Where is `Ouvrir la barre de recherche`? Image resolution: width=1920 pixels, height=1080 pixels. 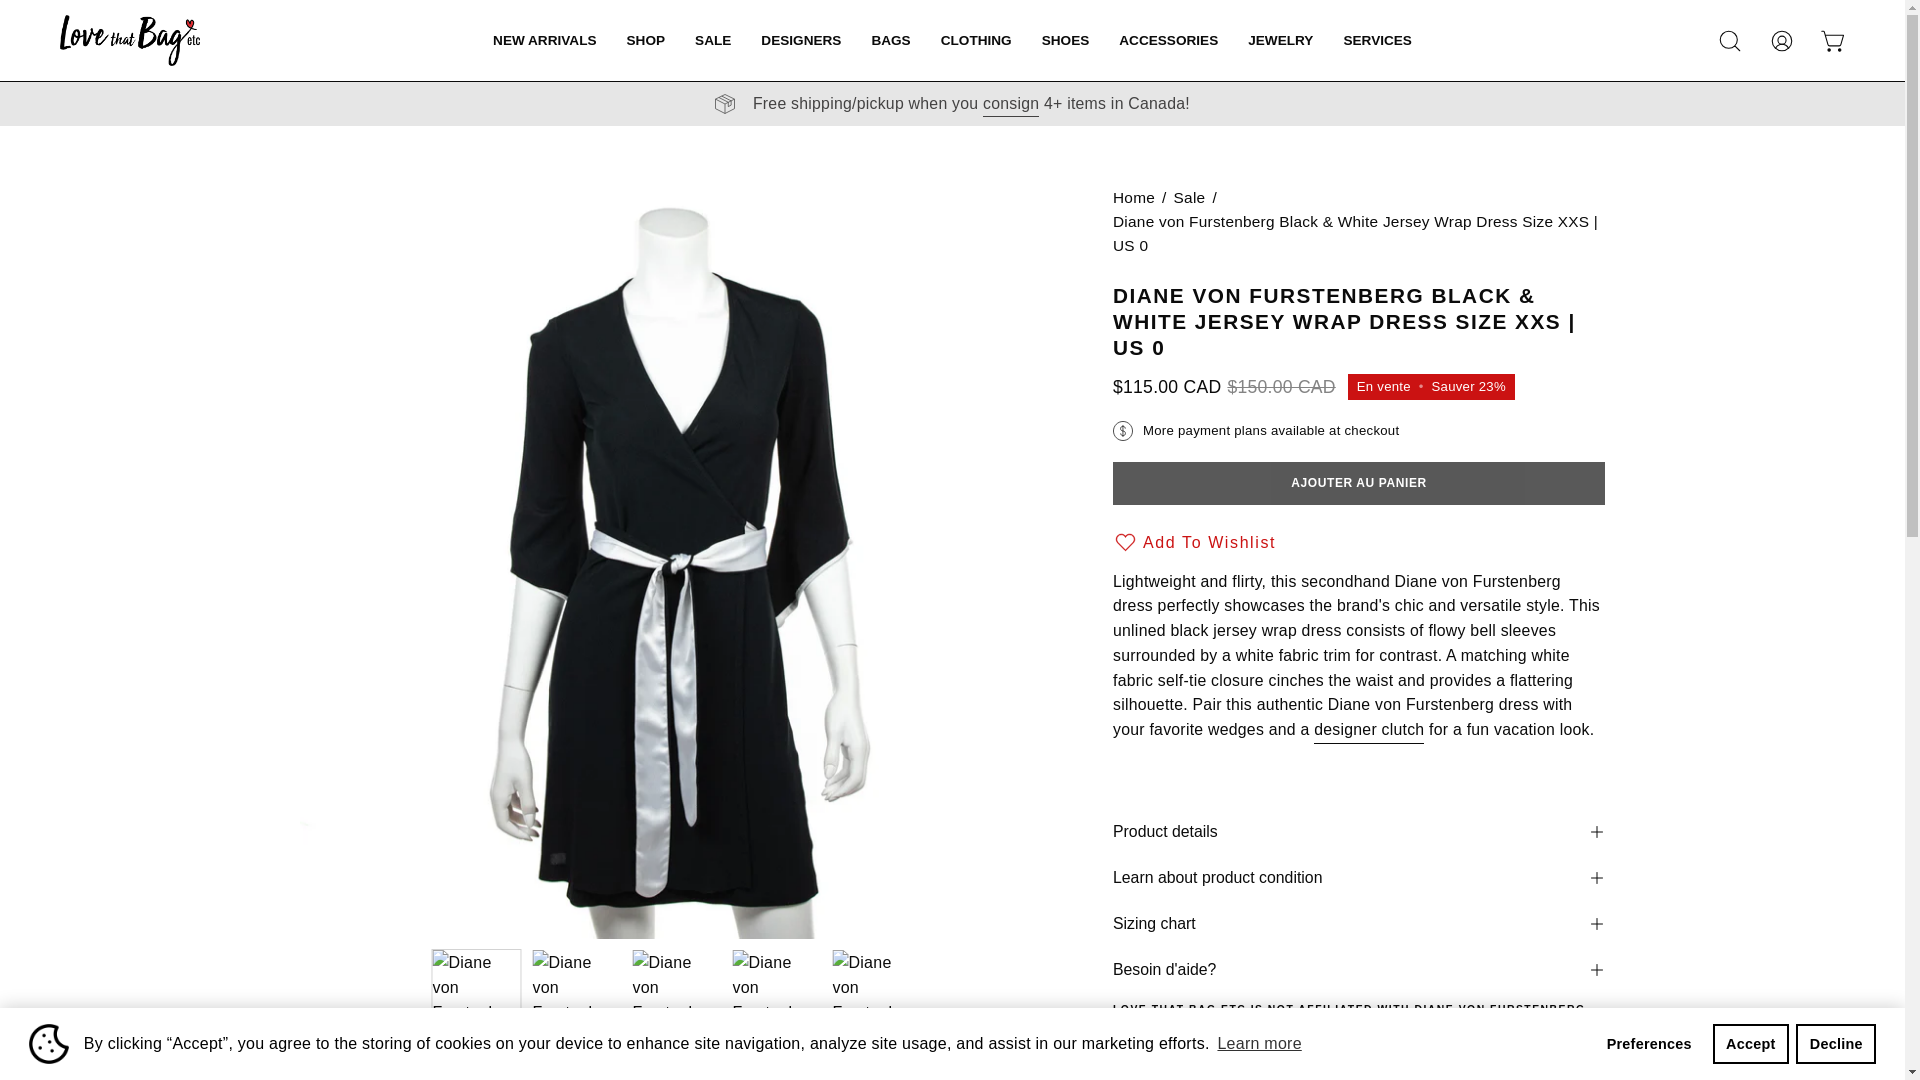 Ouvrir la barre de recherche is located at coordinates (1730, 40).